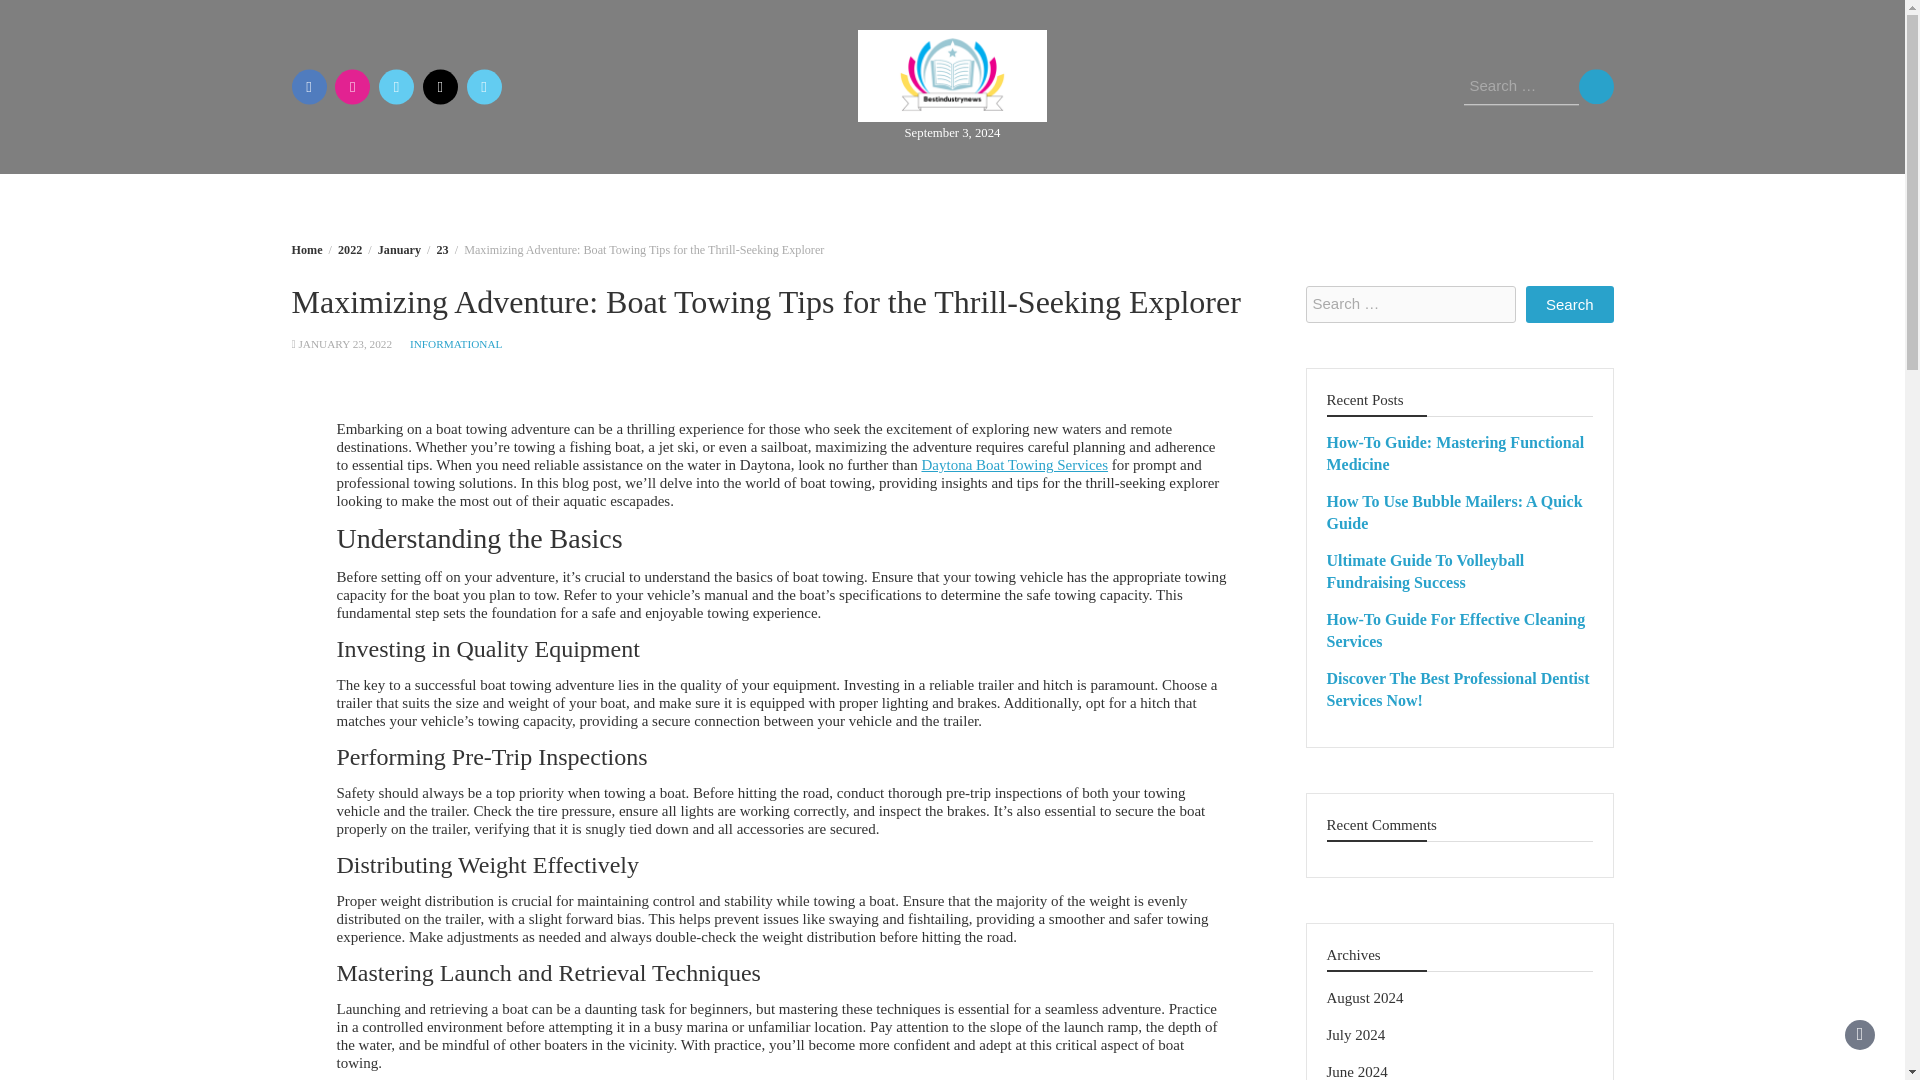 The width and height of the screenshot is (1920, 1080). I want to click on Blog, so click(940, 200).